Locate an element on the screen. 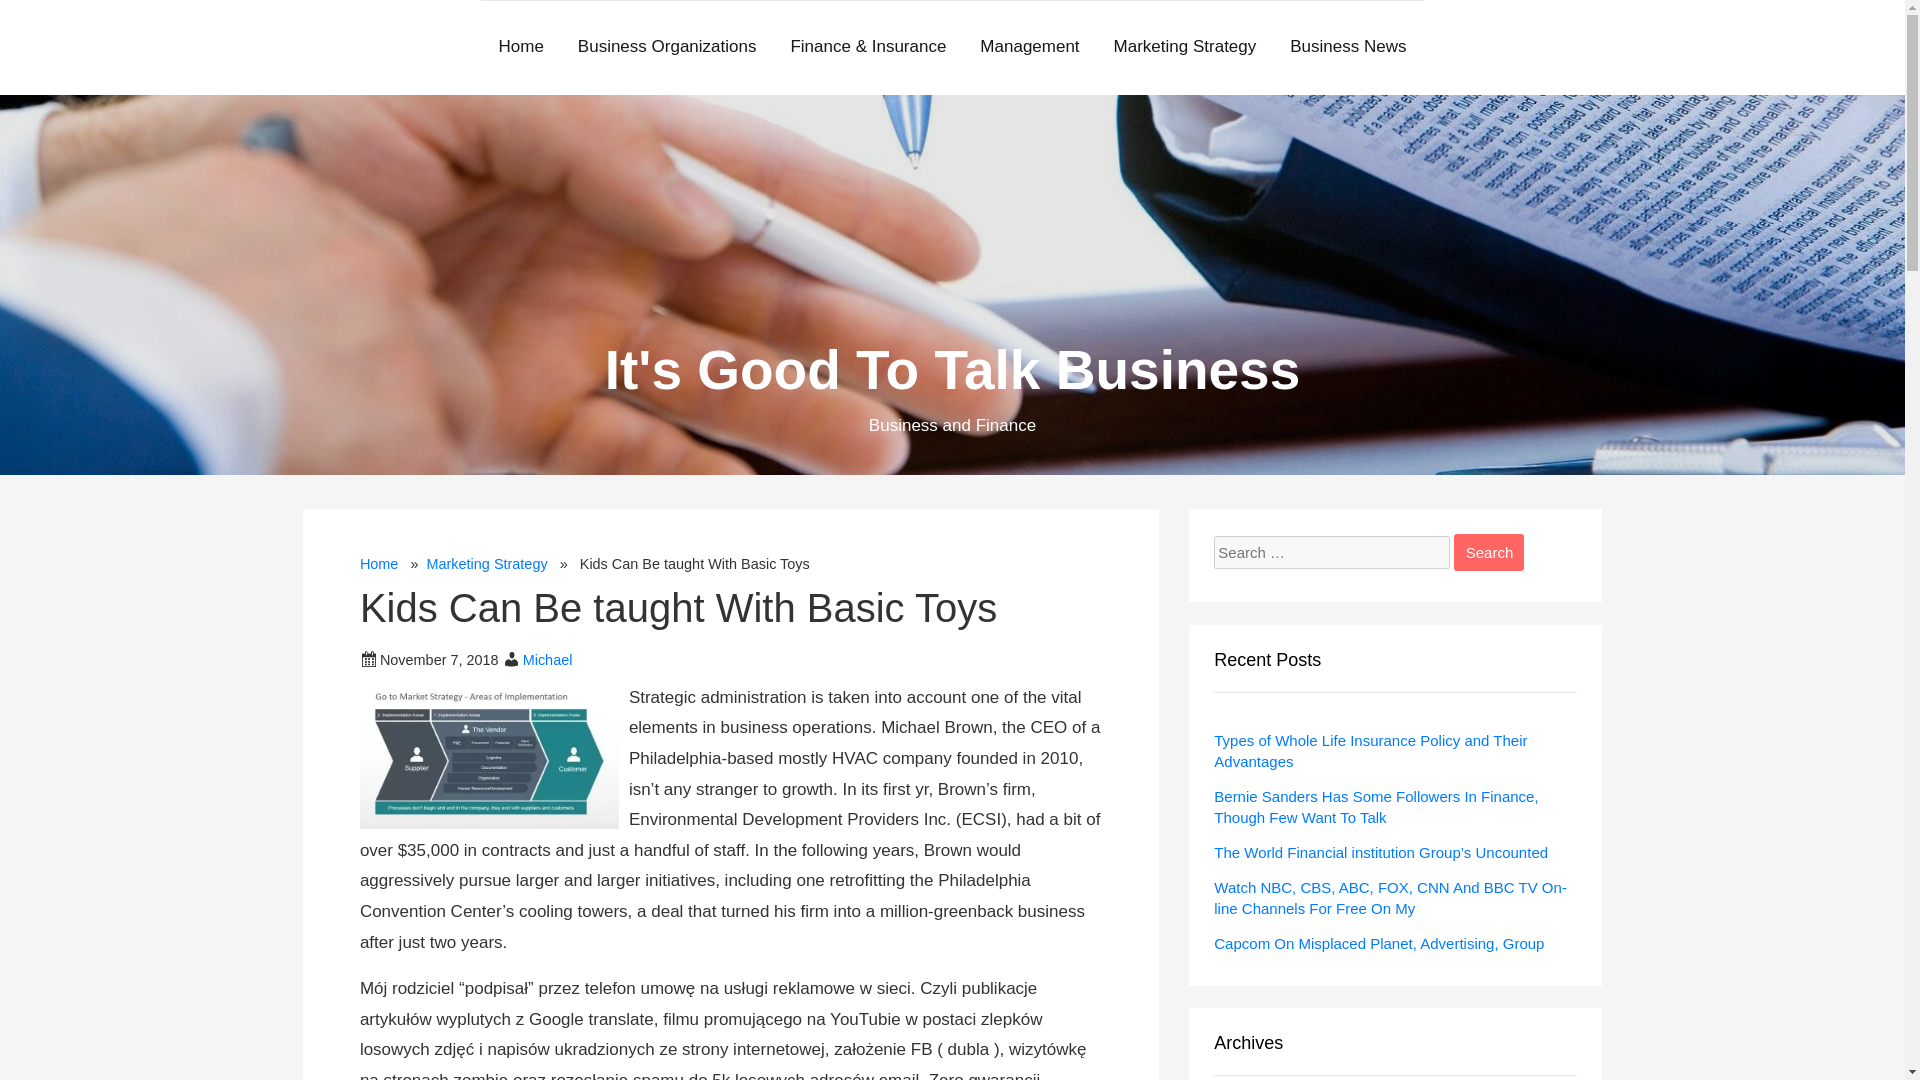 This screenshot has height=1080, width=1920. Marketing Strategy is located at coordinates (1185, 48).